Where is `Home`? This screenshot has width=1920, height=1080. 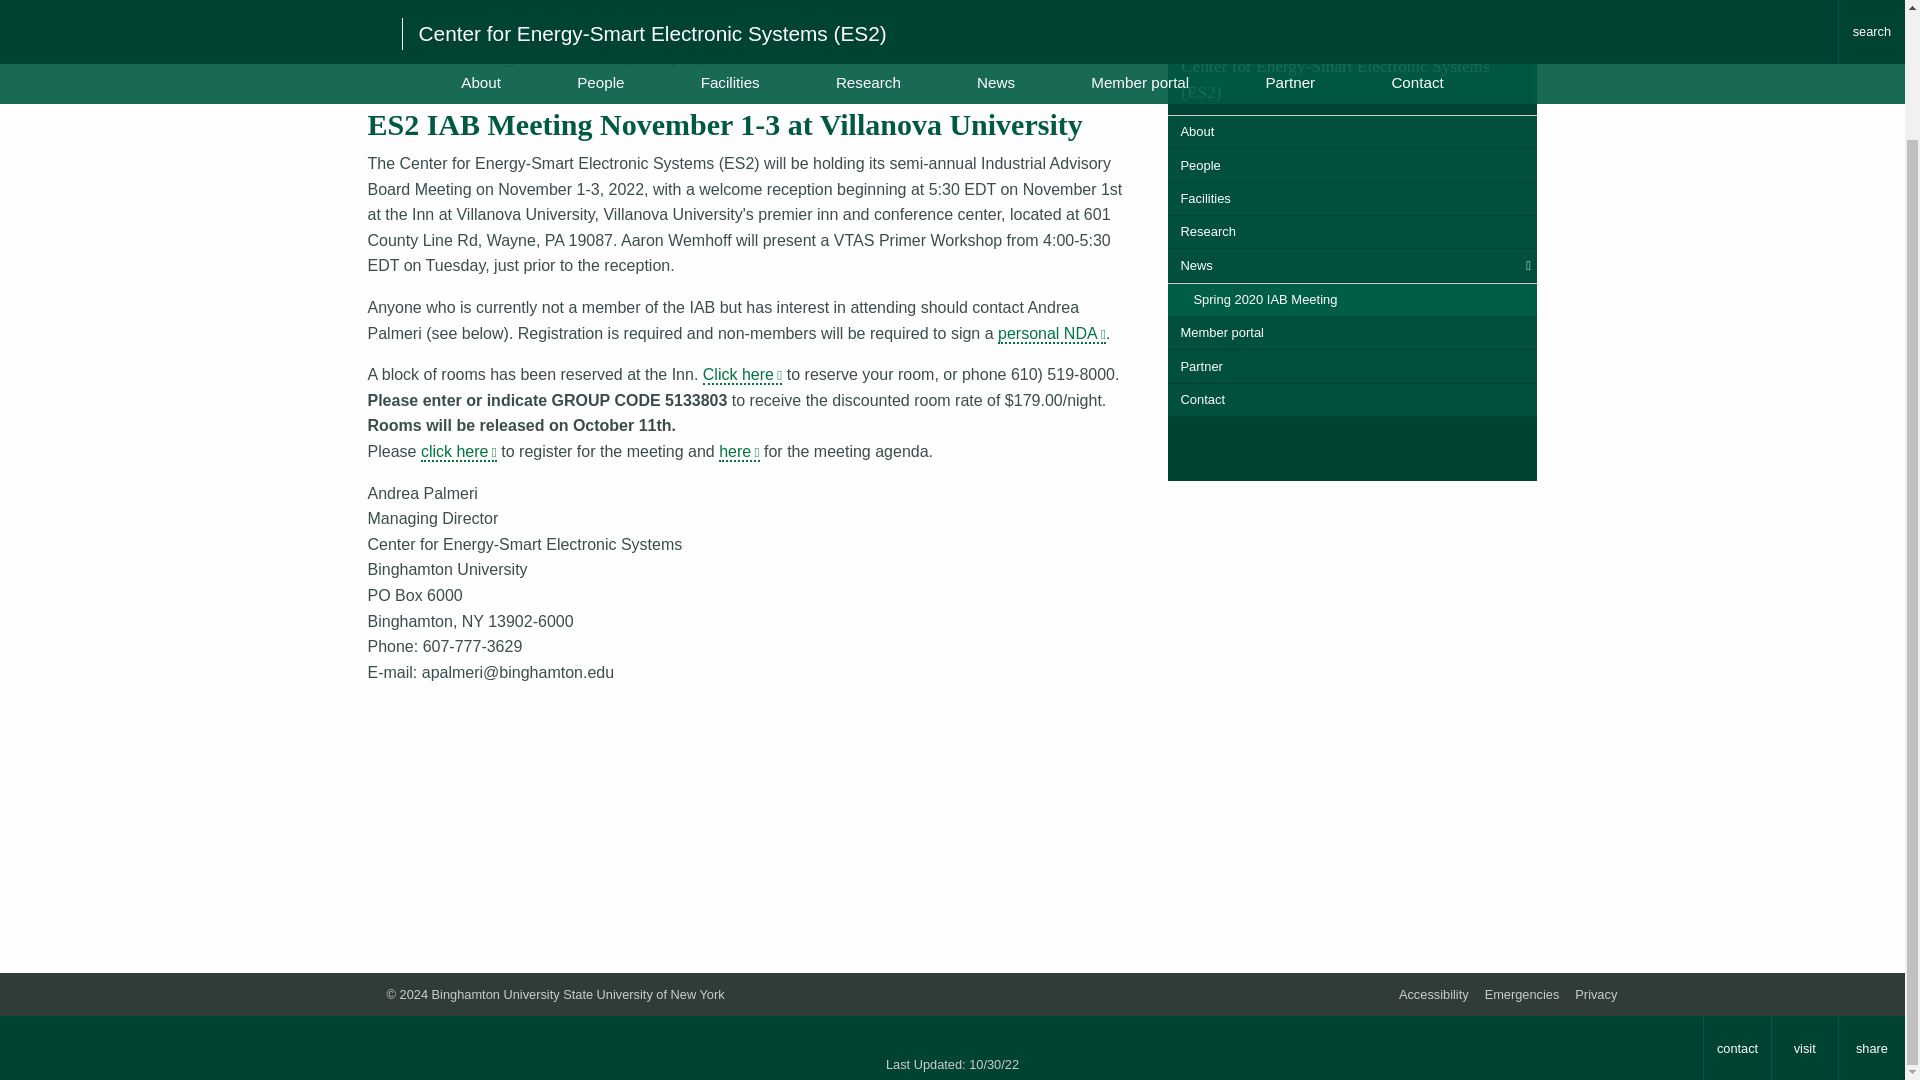 Home is located at coordinates (384, 58).